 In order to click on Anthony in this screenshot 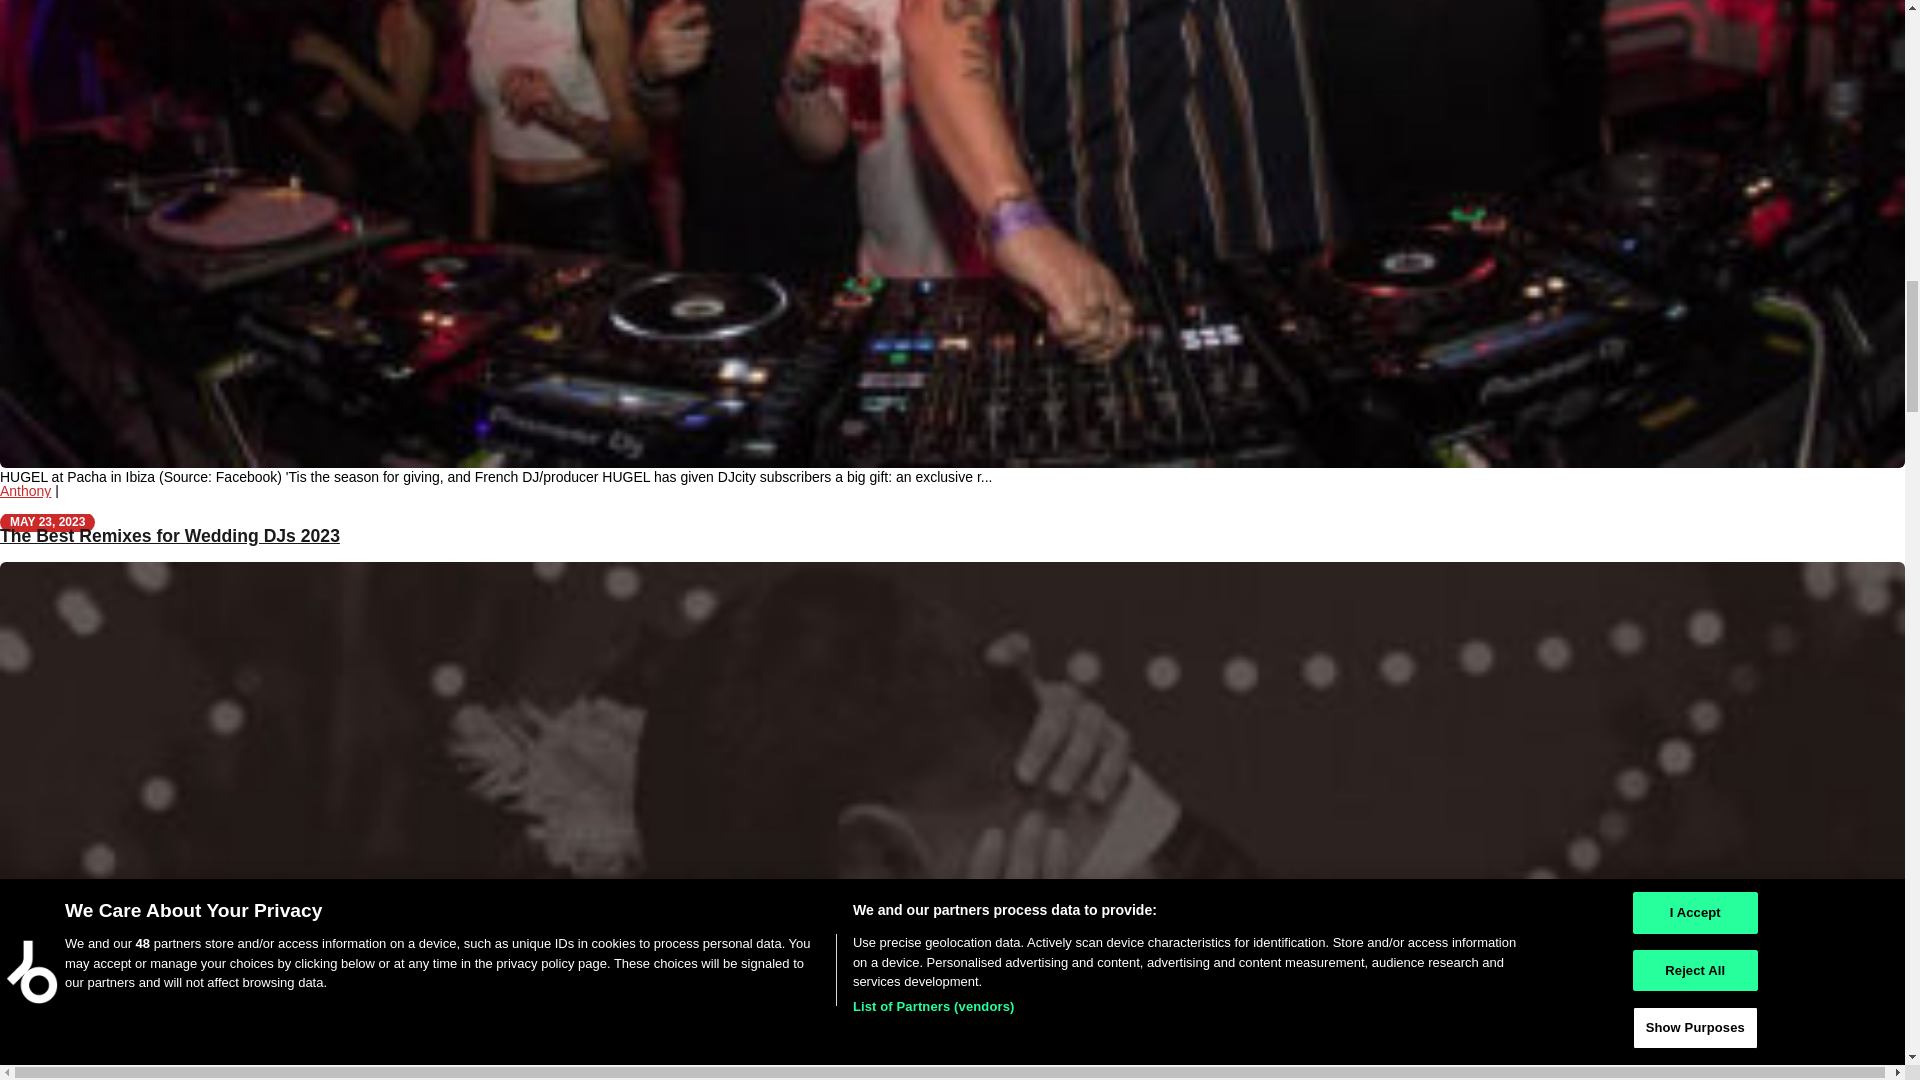, I will do `click(26, 490)`.